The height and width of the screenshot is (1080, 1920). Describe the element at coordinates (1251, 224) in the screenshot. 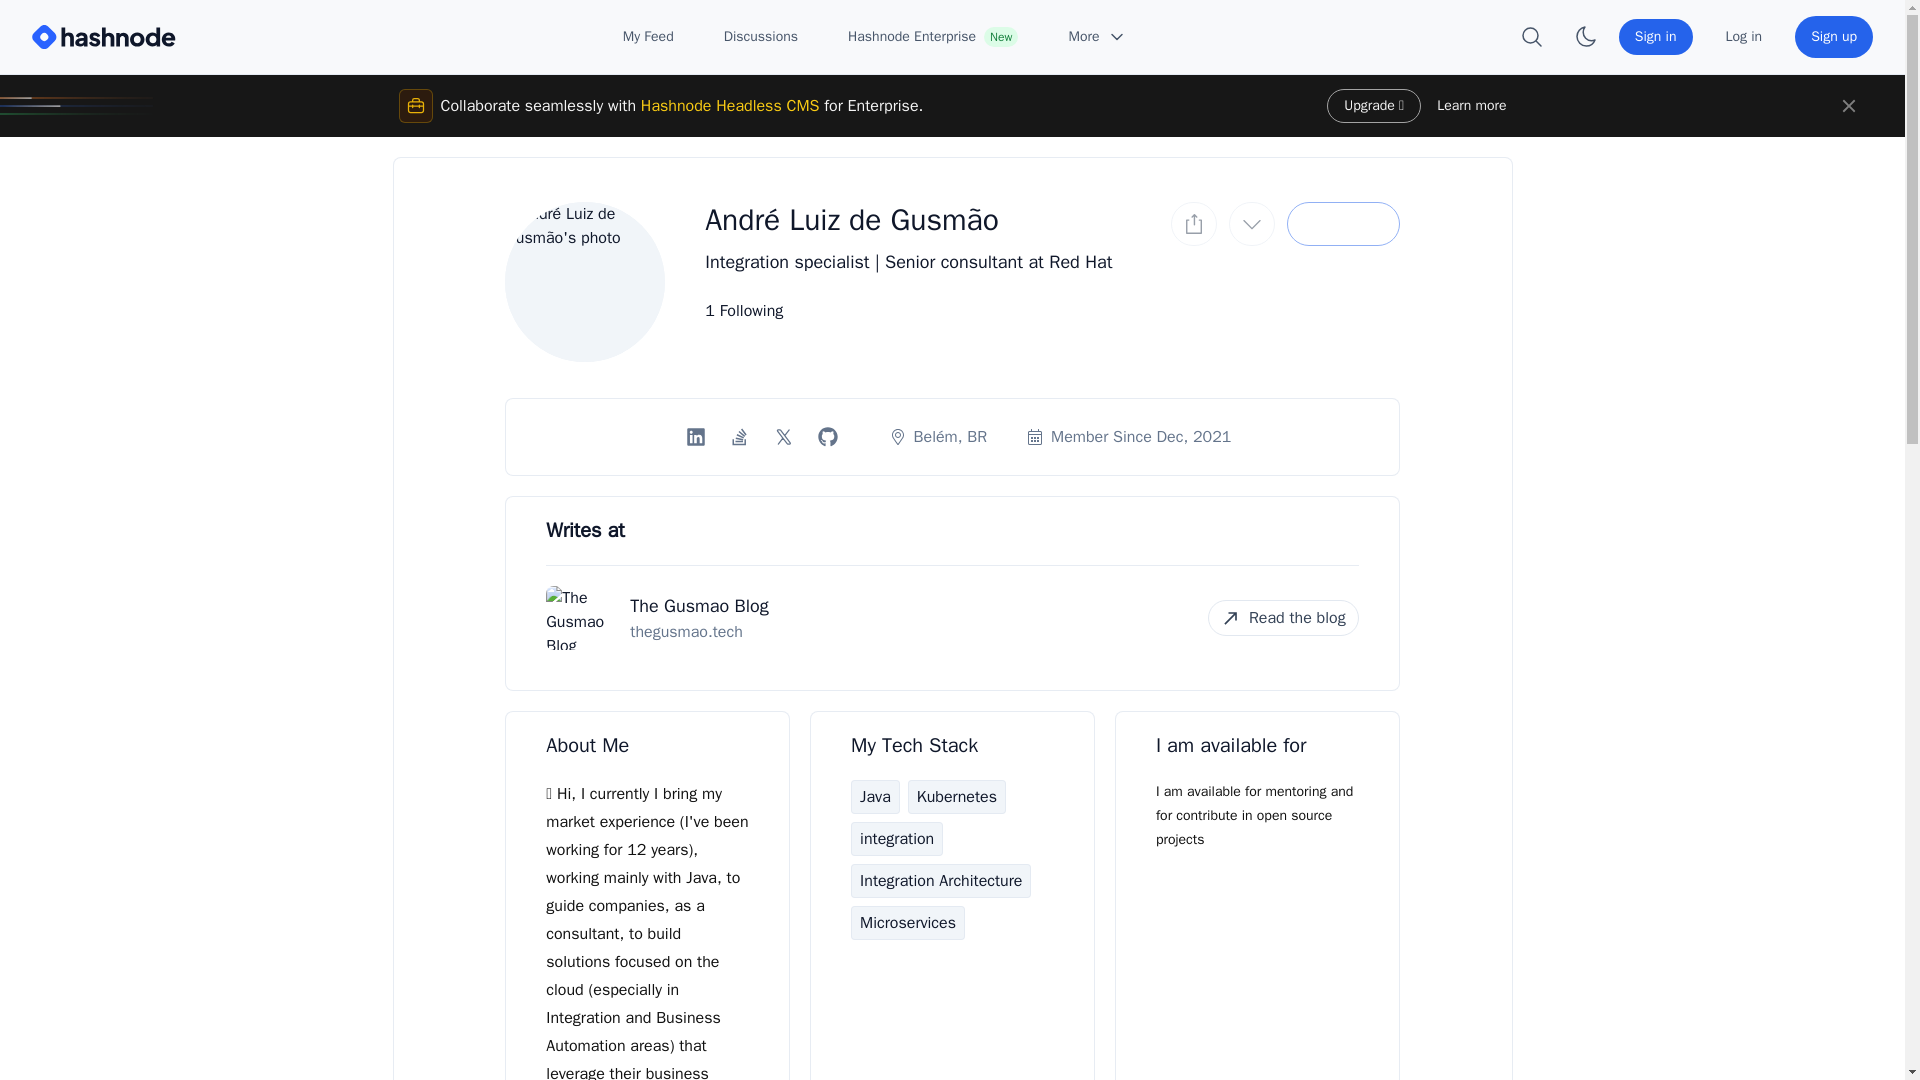

I see `More actions` at that location.